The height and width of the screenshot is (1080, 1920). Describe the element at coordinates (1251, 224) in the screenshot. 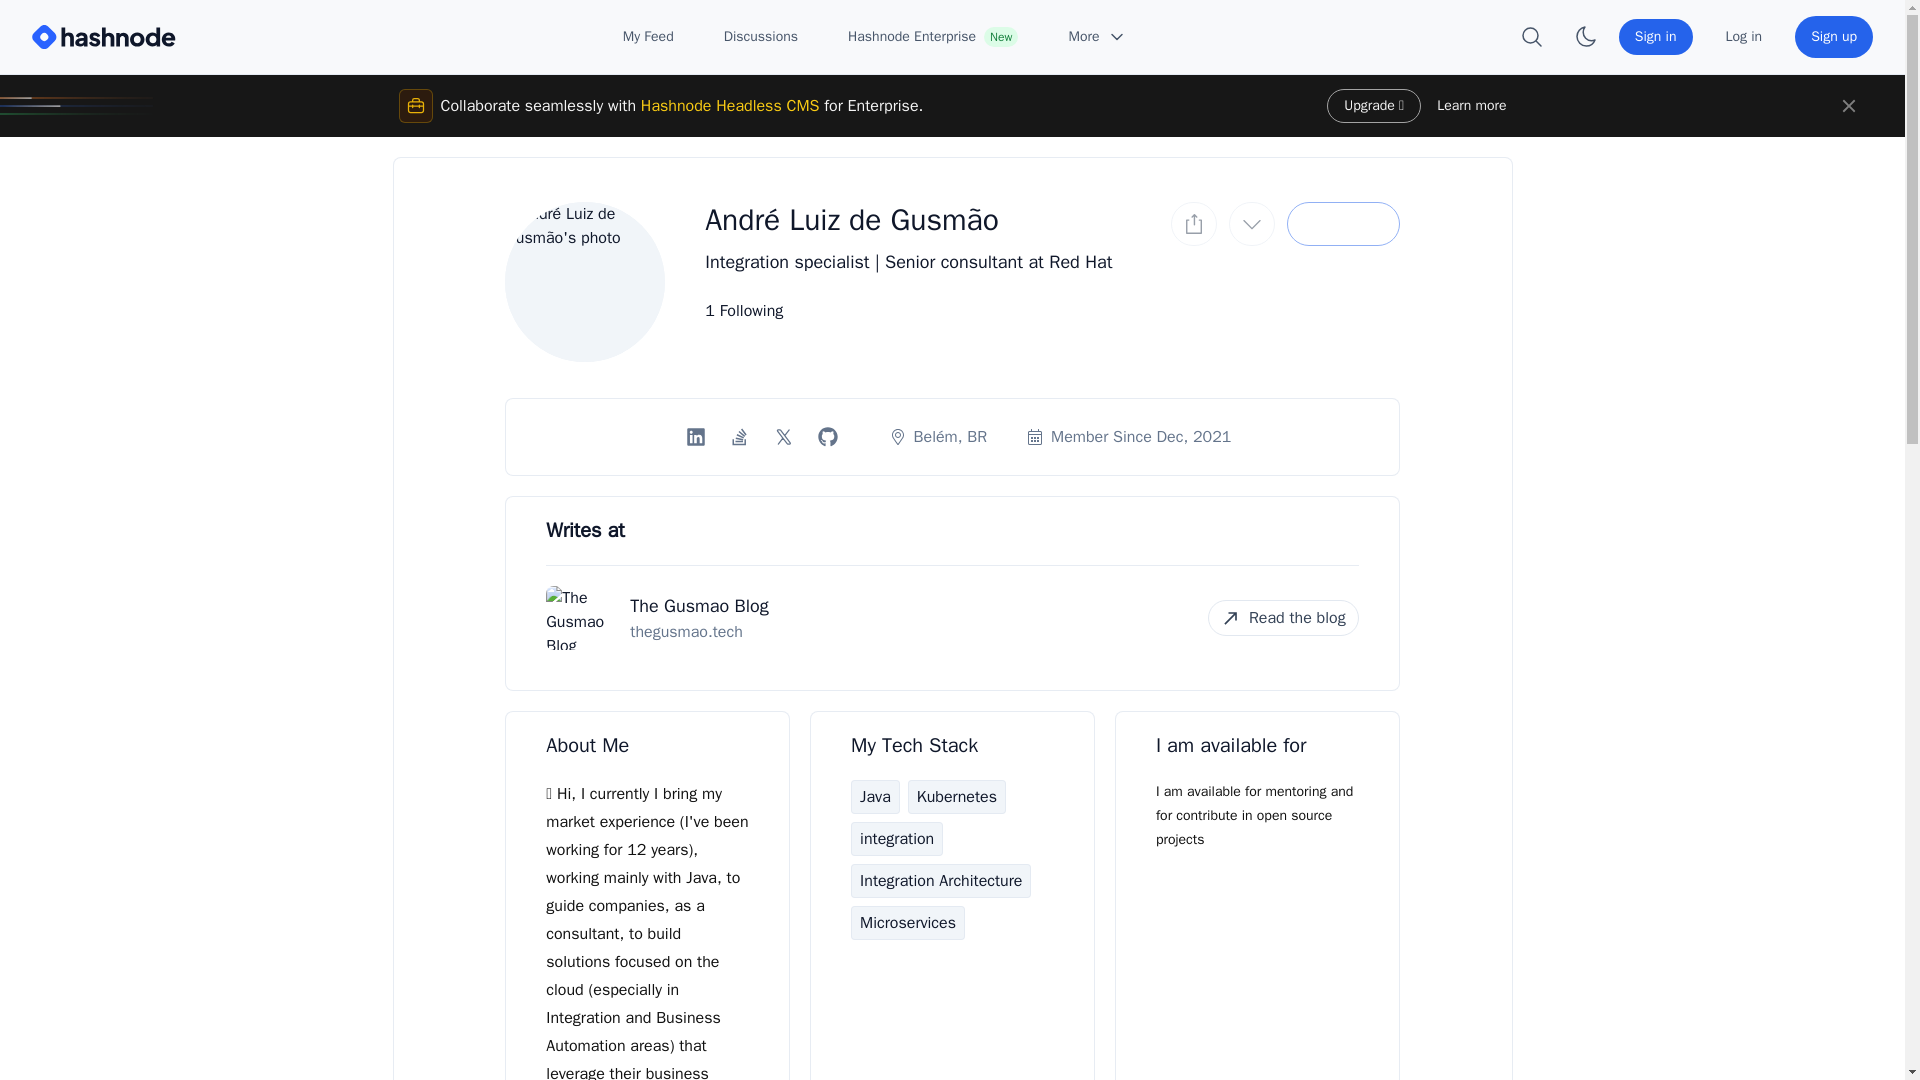

I see `More actions` at that location.